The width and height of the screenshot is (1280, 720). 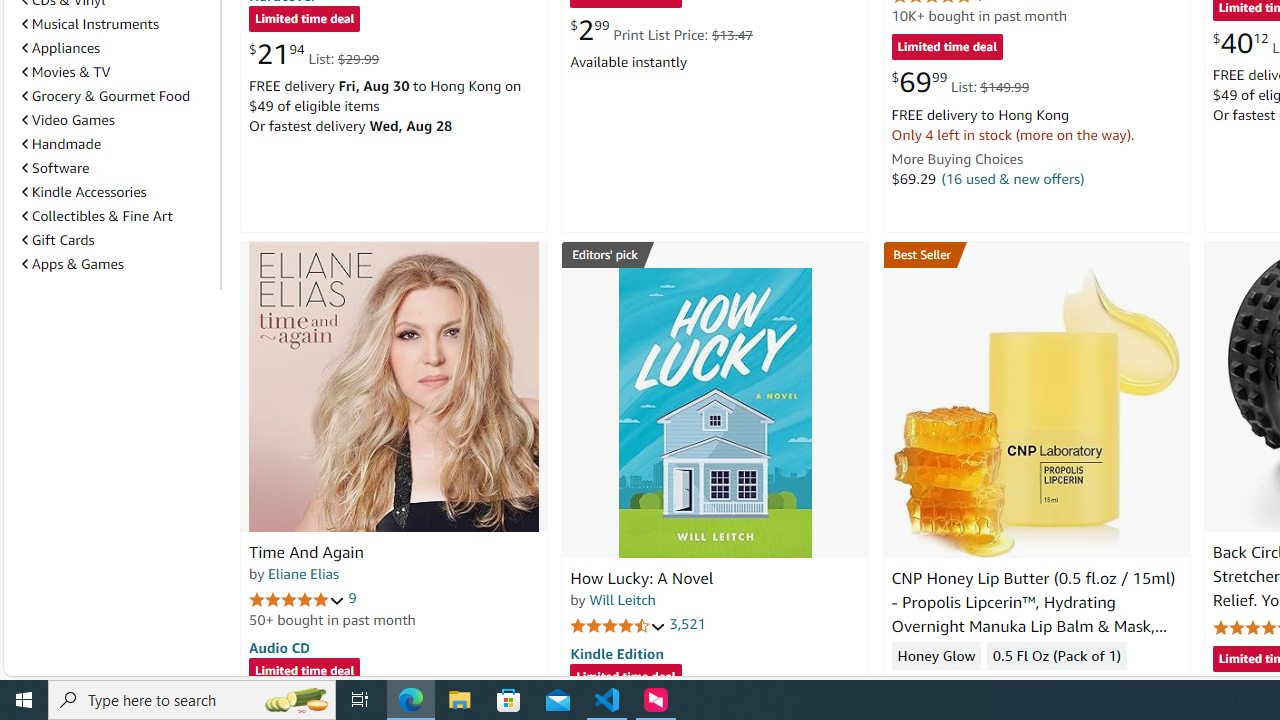 What do you see at coordinates (279, 646) in the screenshot?
I see `Audio CD` at bounding box center [279, 646].